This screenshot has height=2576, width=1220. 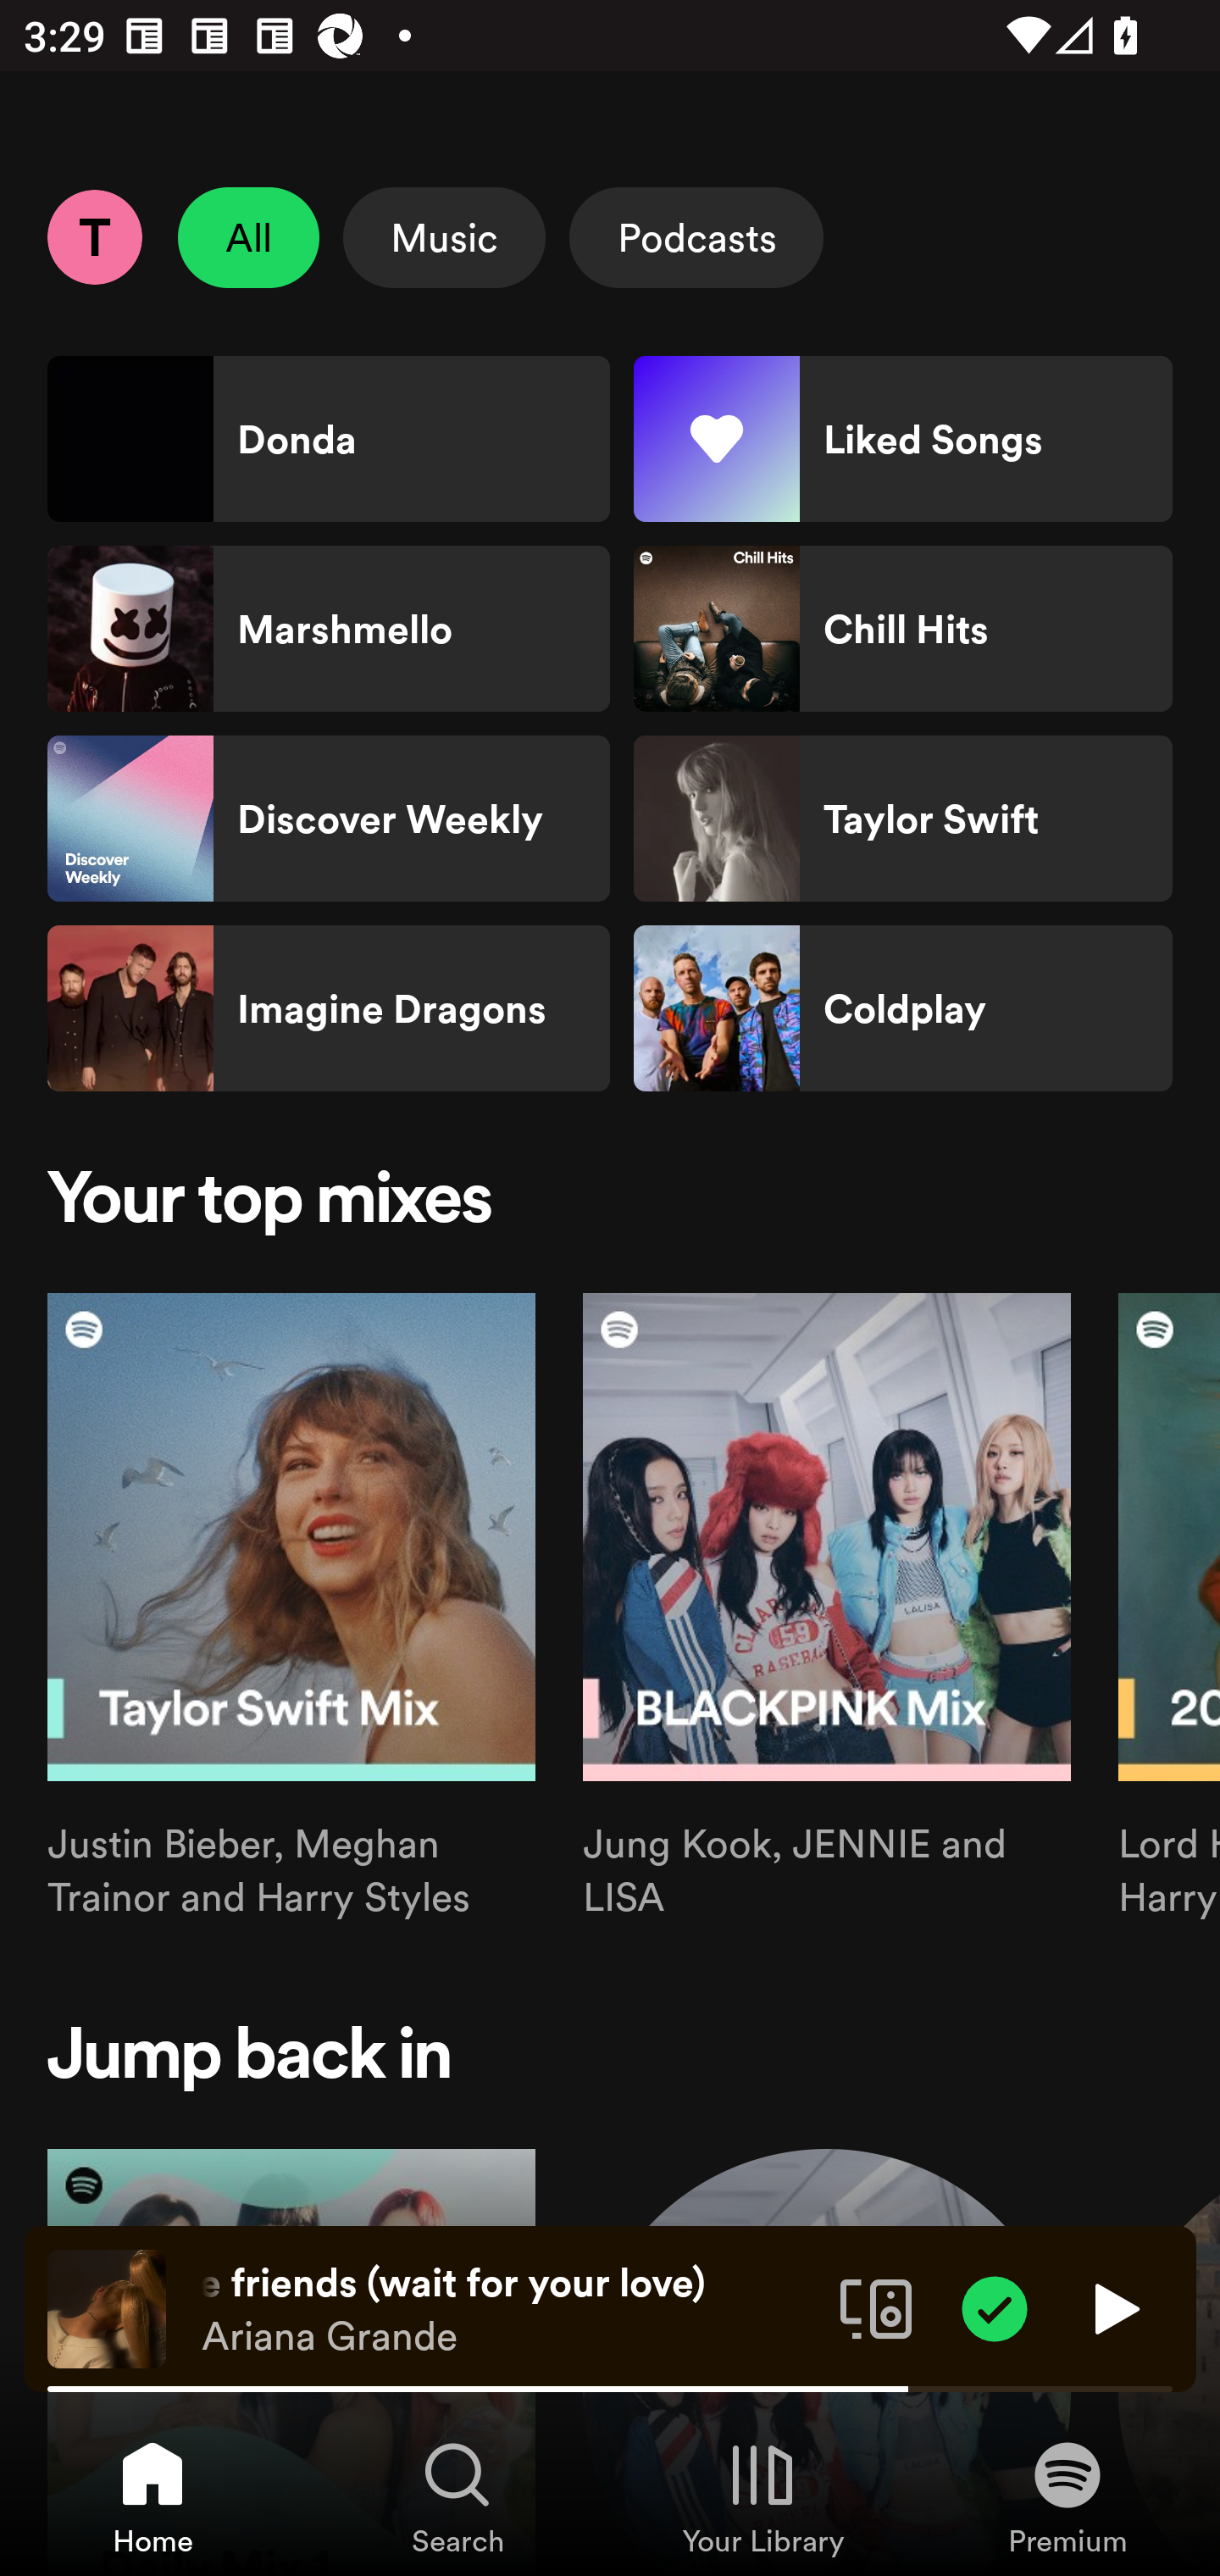 I want to click on Chill Hits Shortcut Chill Hits, so click(x=902, y=629).